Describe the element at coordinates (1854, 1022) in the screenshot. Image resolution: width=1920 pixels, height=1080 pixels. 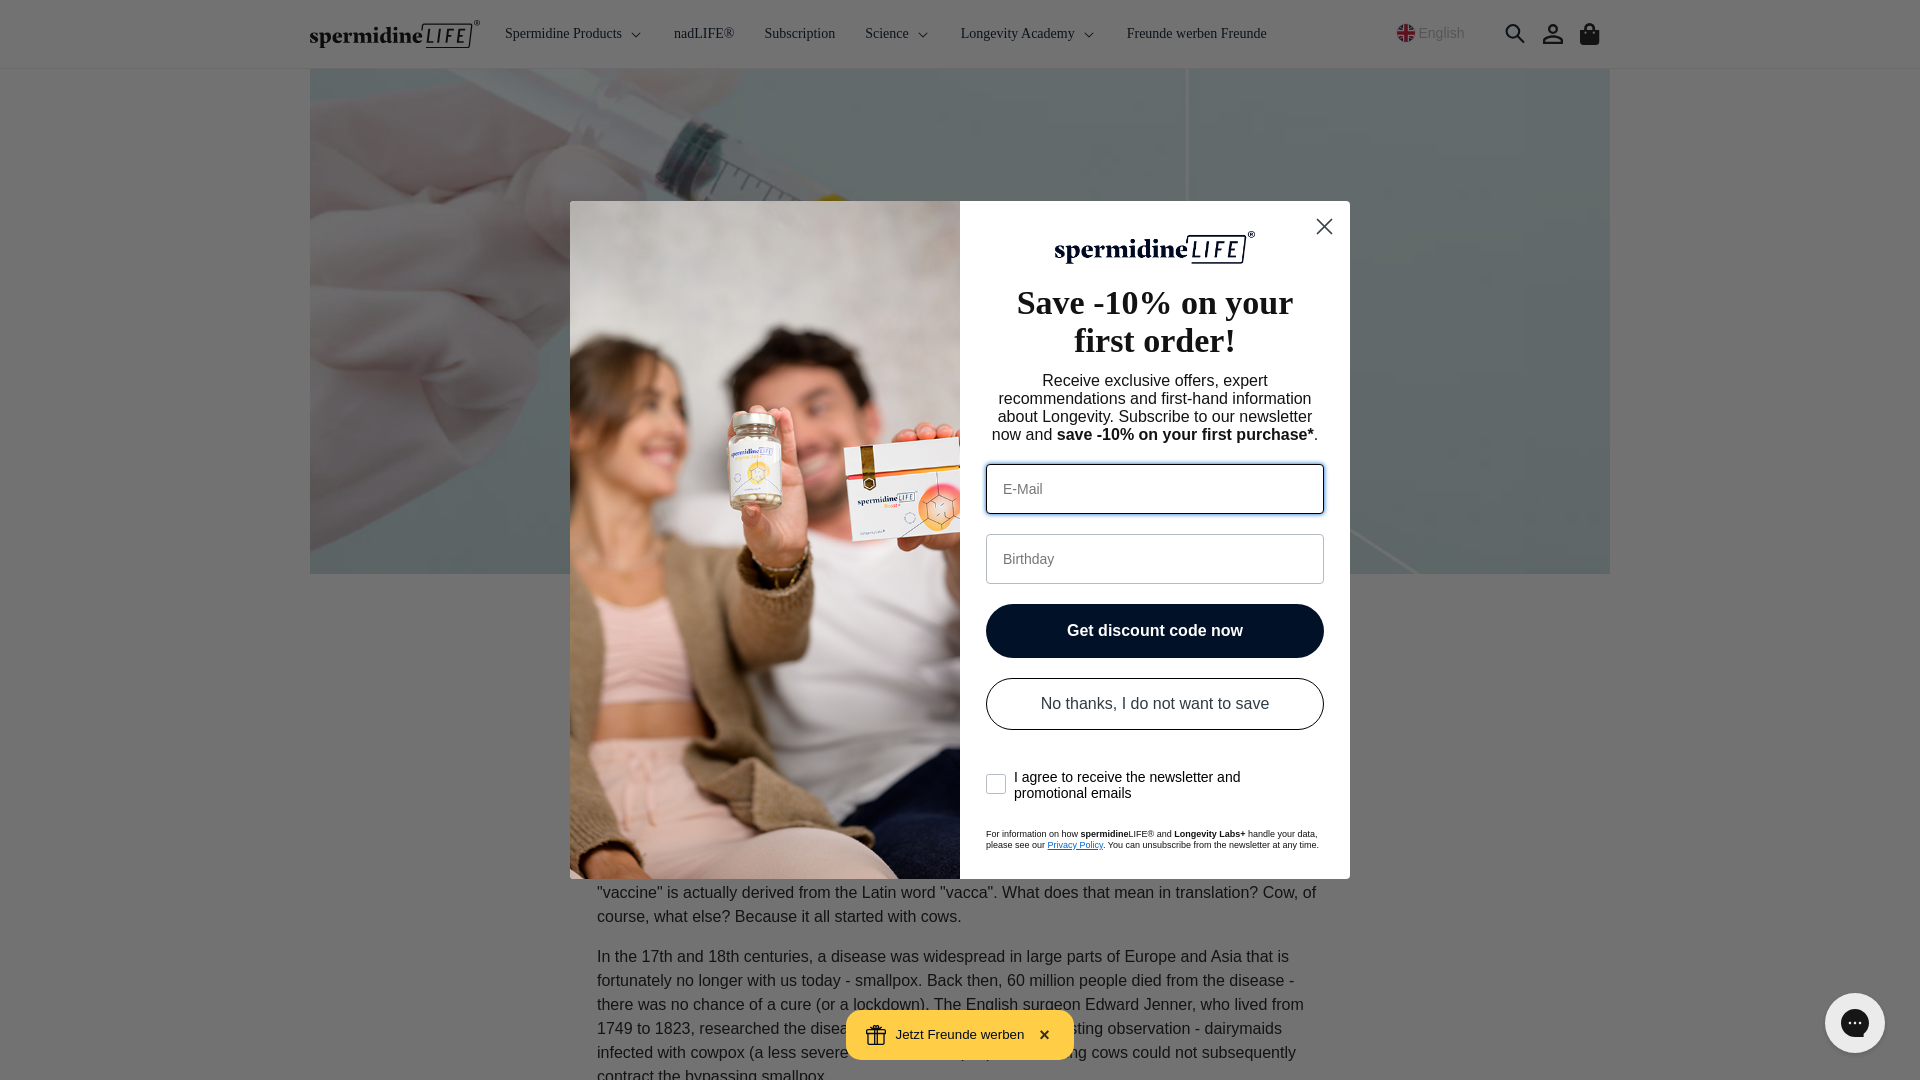
I see `Gorgias live chat messenger` at that location.